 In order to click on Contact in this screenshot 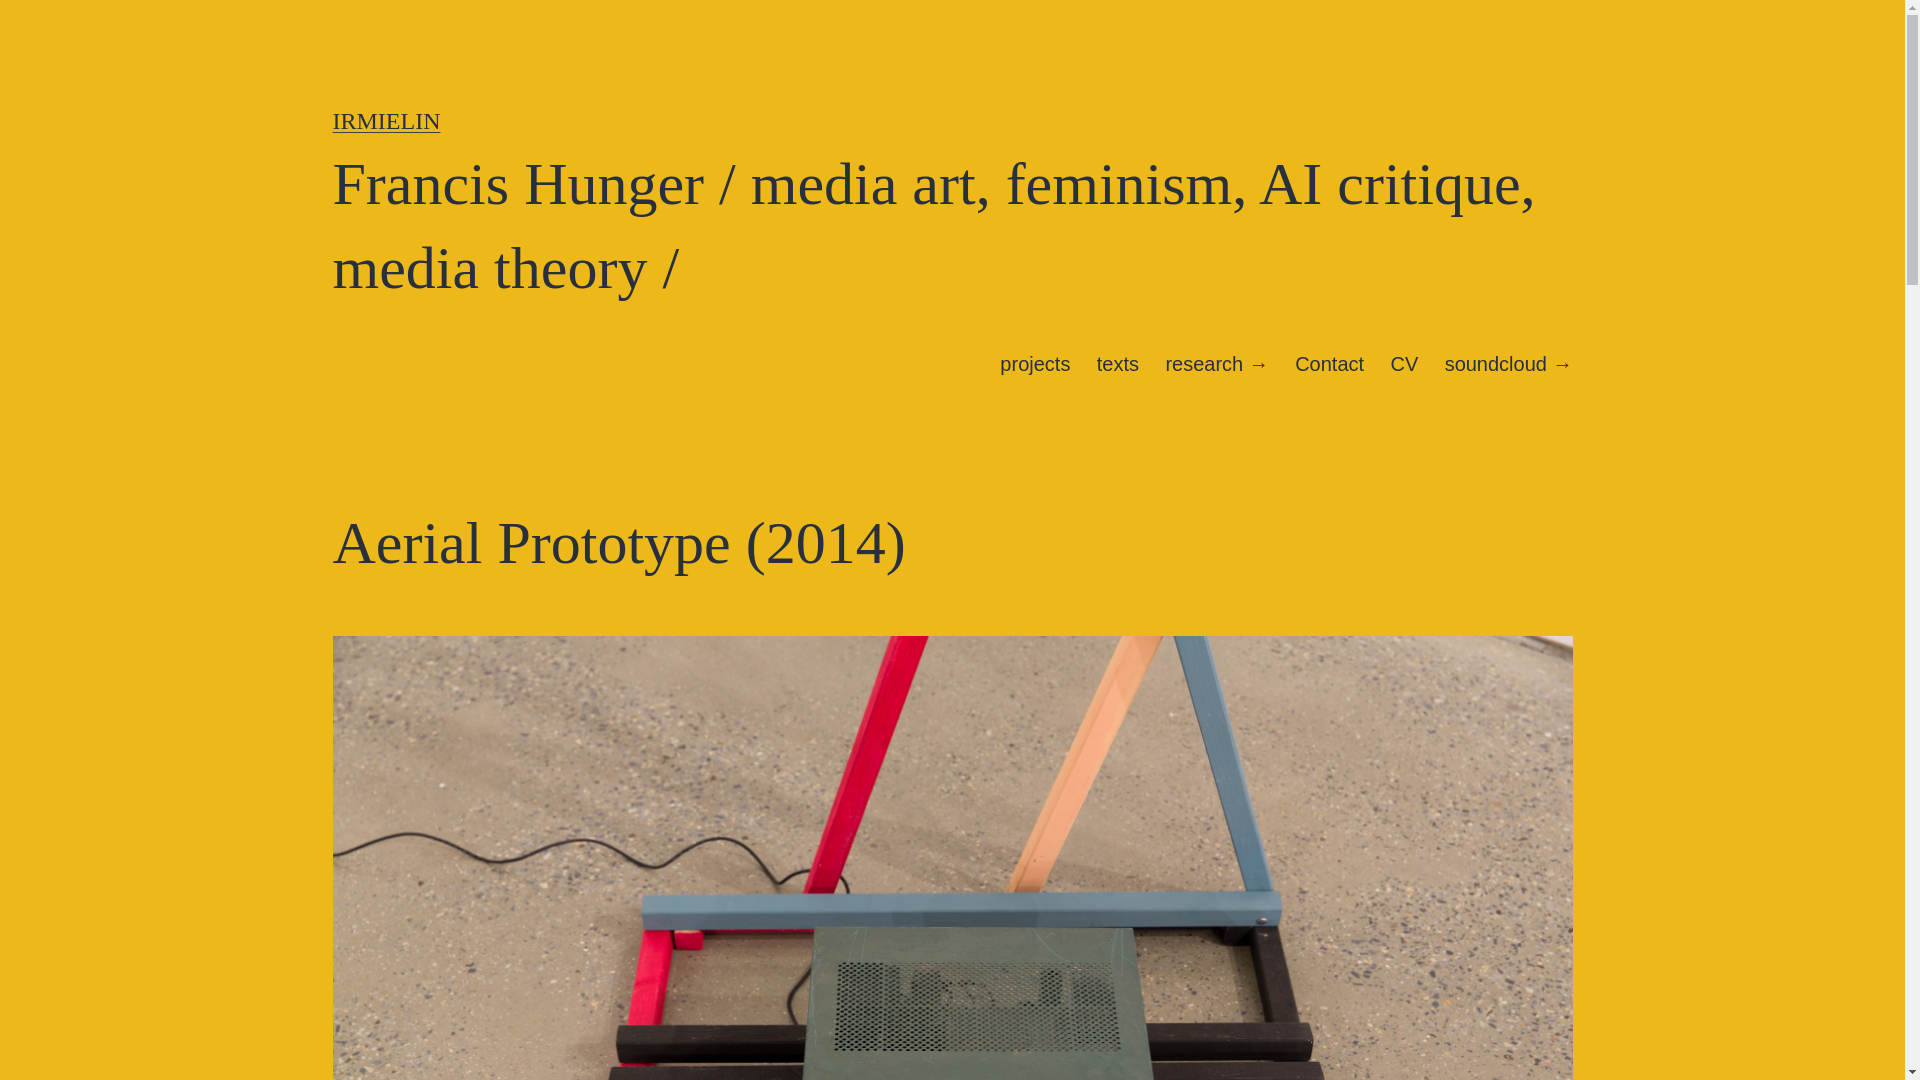, I will do `click(1329, 364)`.